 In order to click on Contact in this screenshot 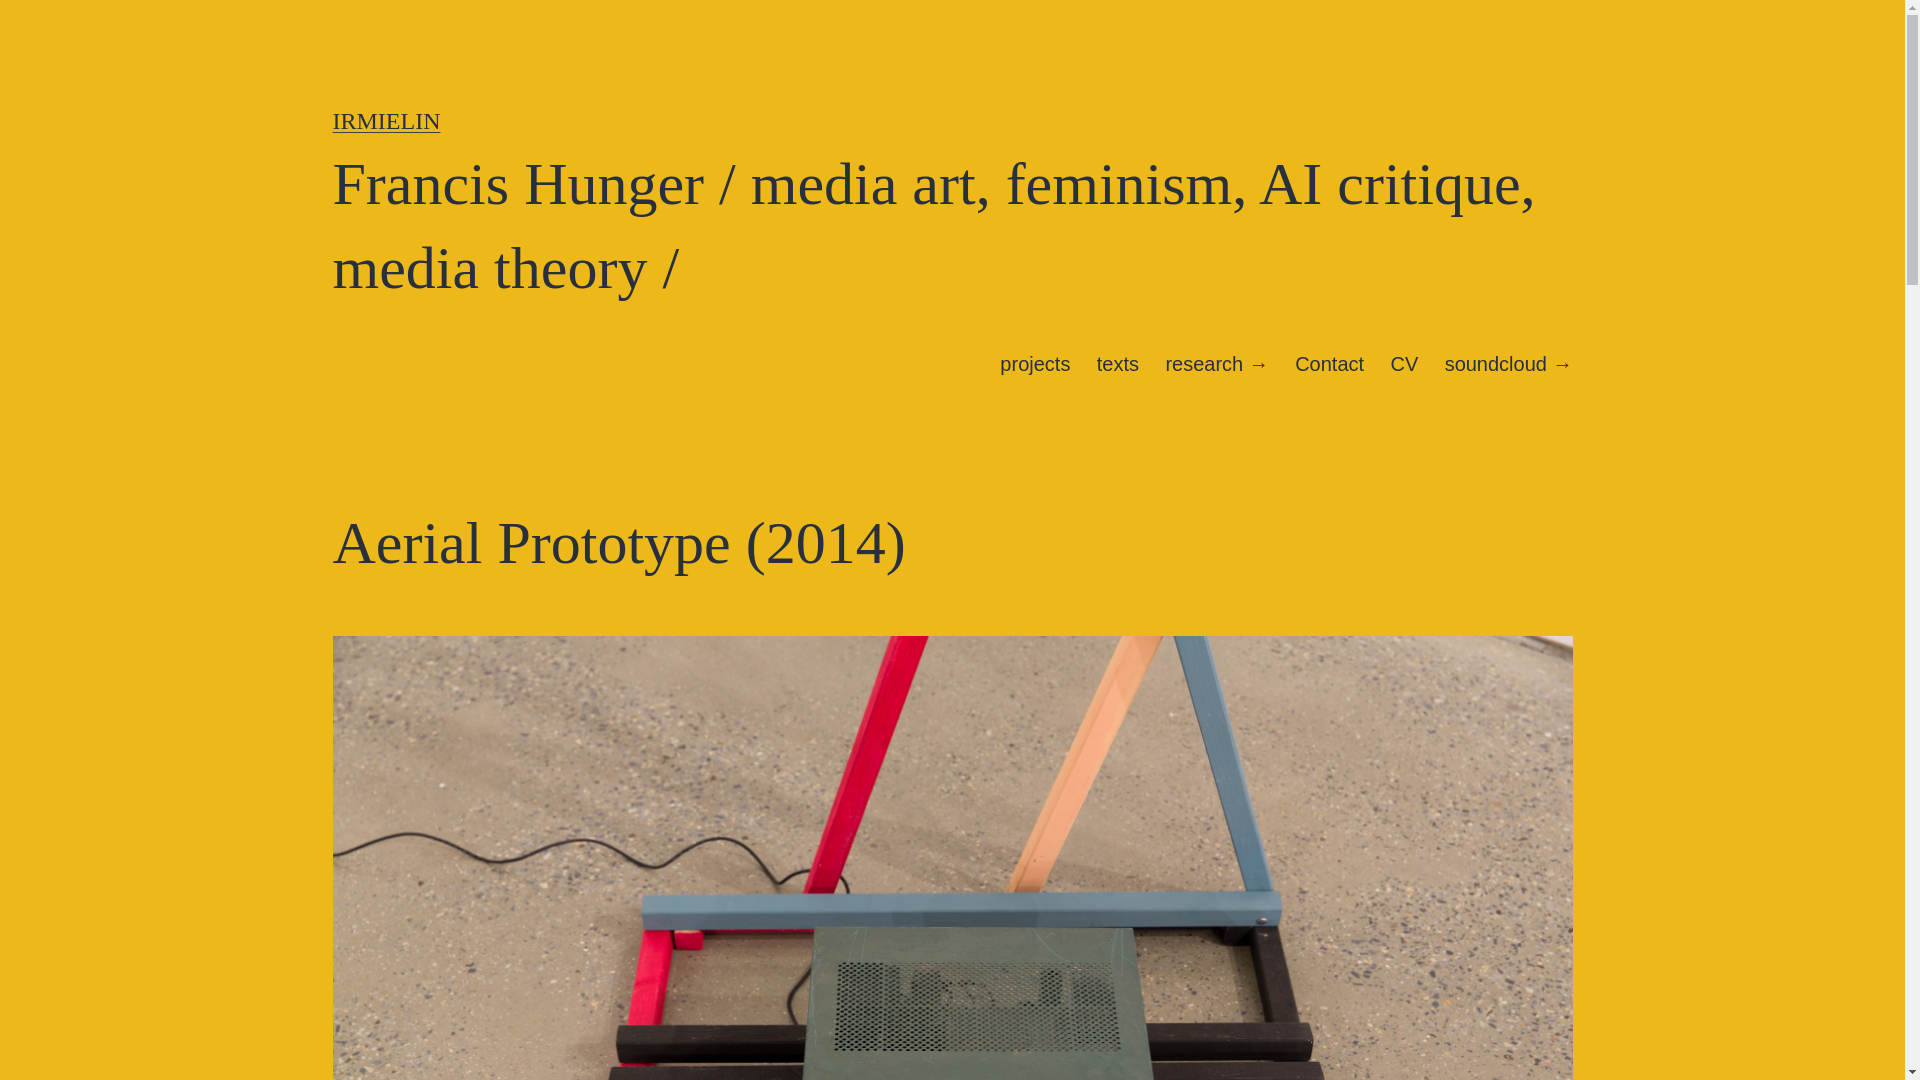, I will do `click(1329, 364)`.